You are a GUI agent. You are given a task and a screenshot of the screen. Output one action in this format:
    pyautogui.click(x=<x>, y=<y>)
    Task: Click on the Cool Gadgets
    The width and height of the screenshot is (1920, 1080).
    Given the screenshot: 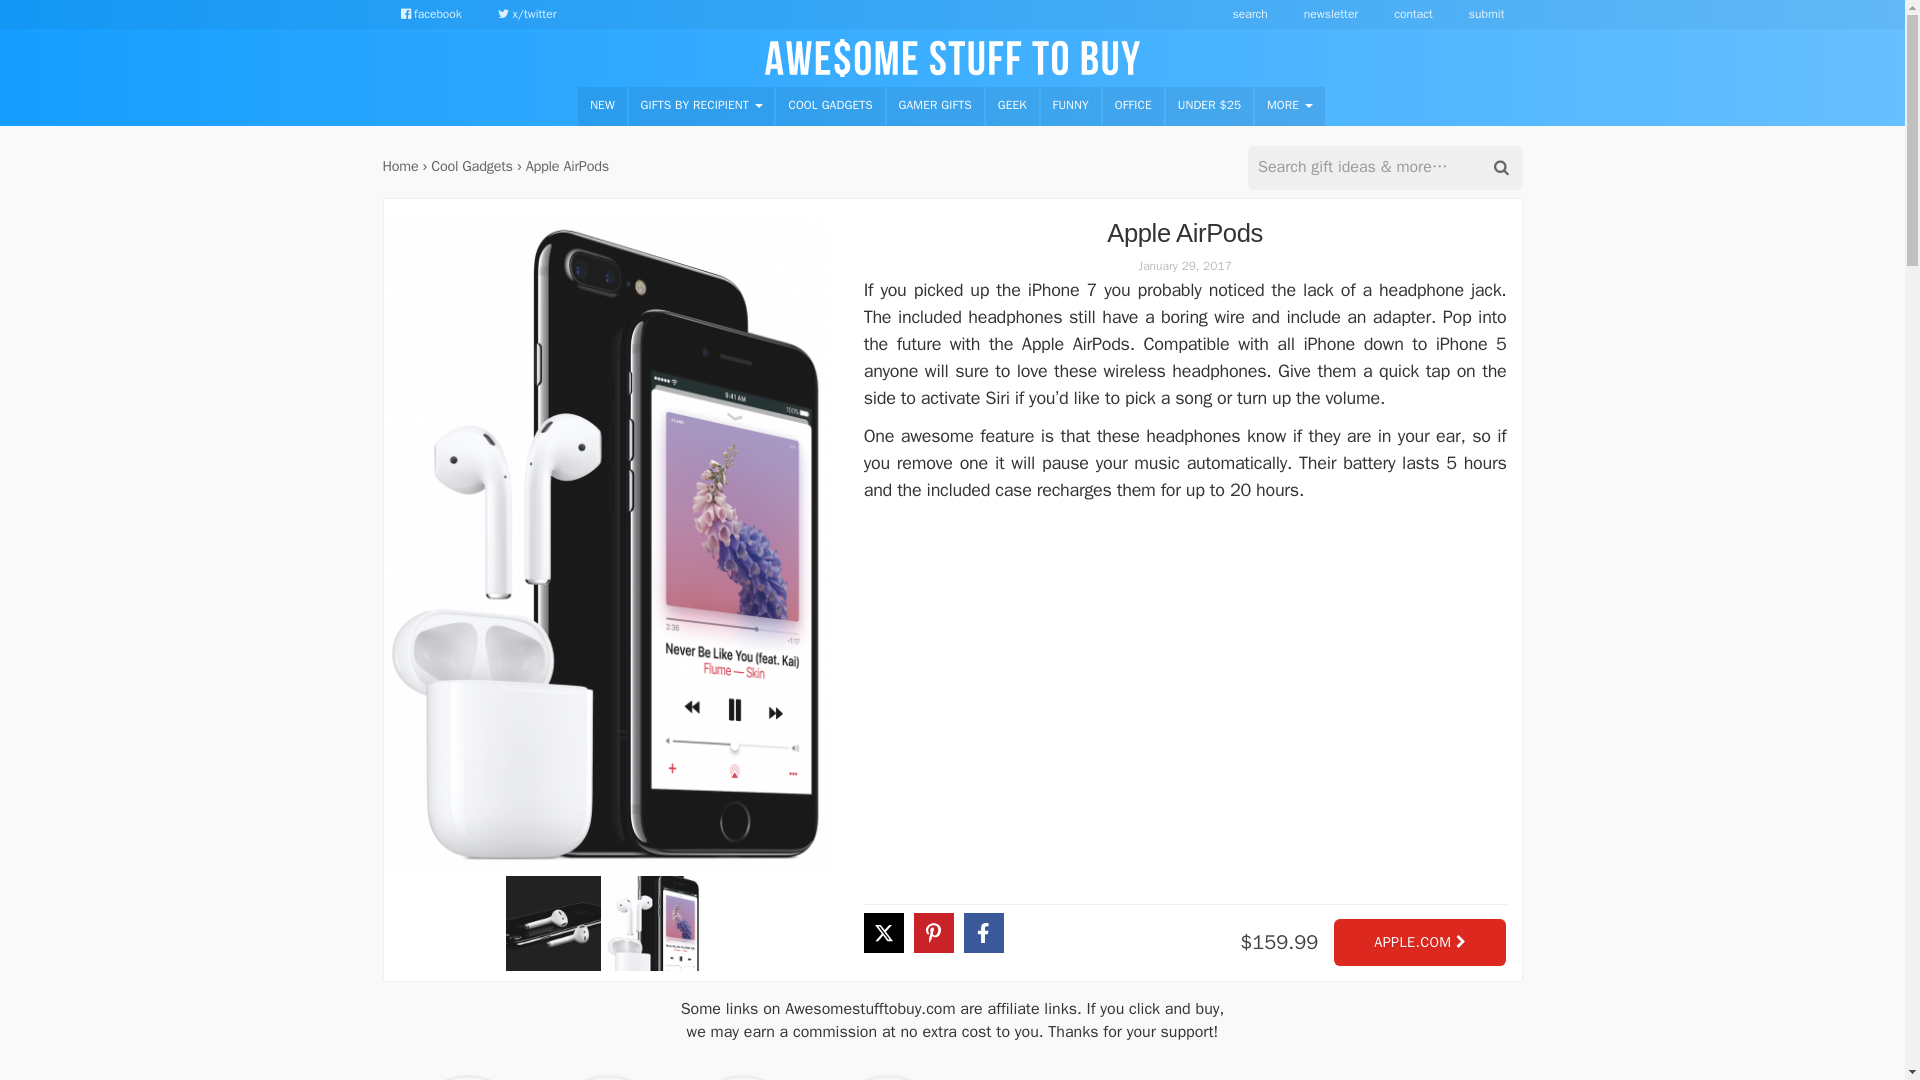 What is the action you would take?
    pyautogui.click(x=829, y=106)
    